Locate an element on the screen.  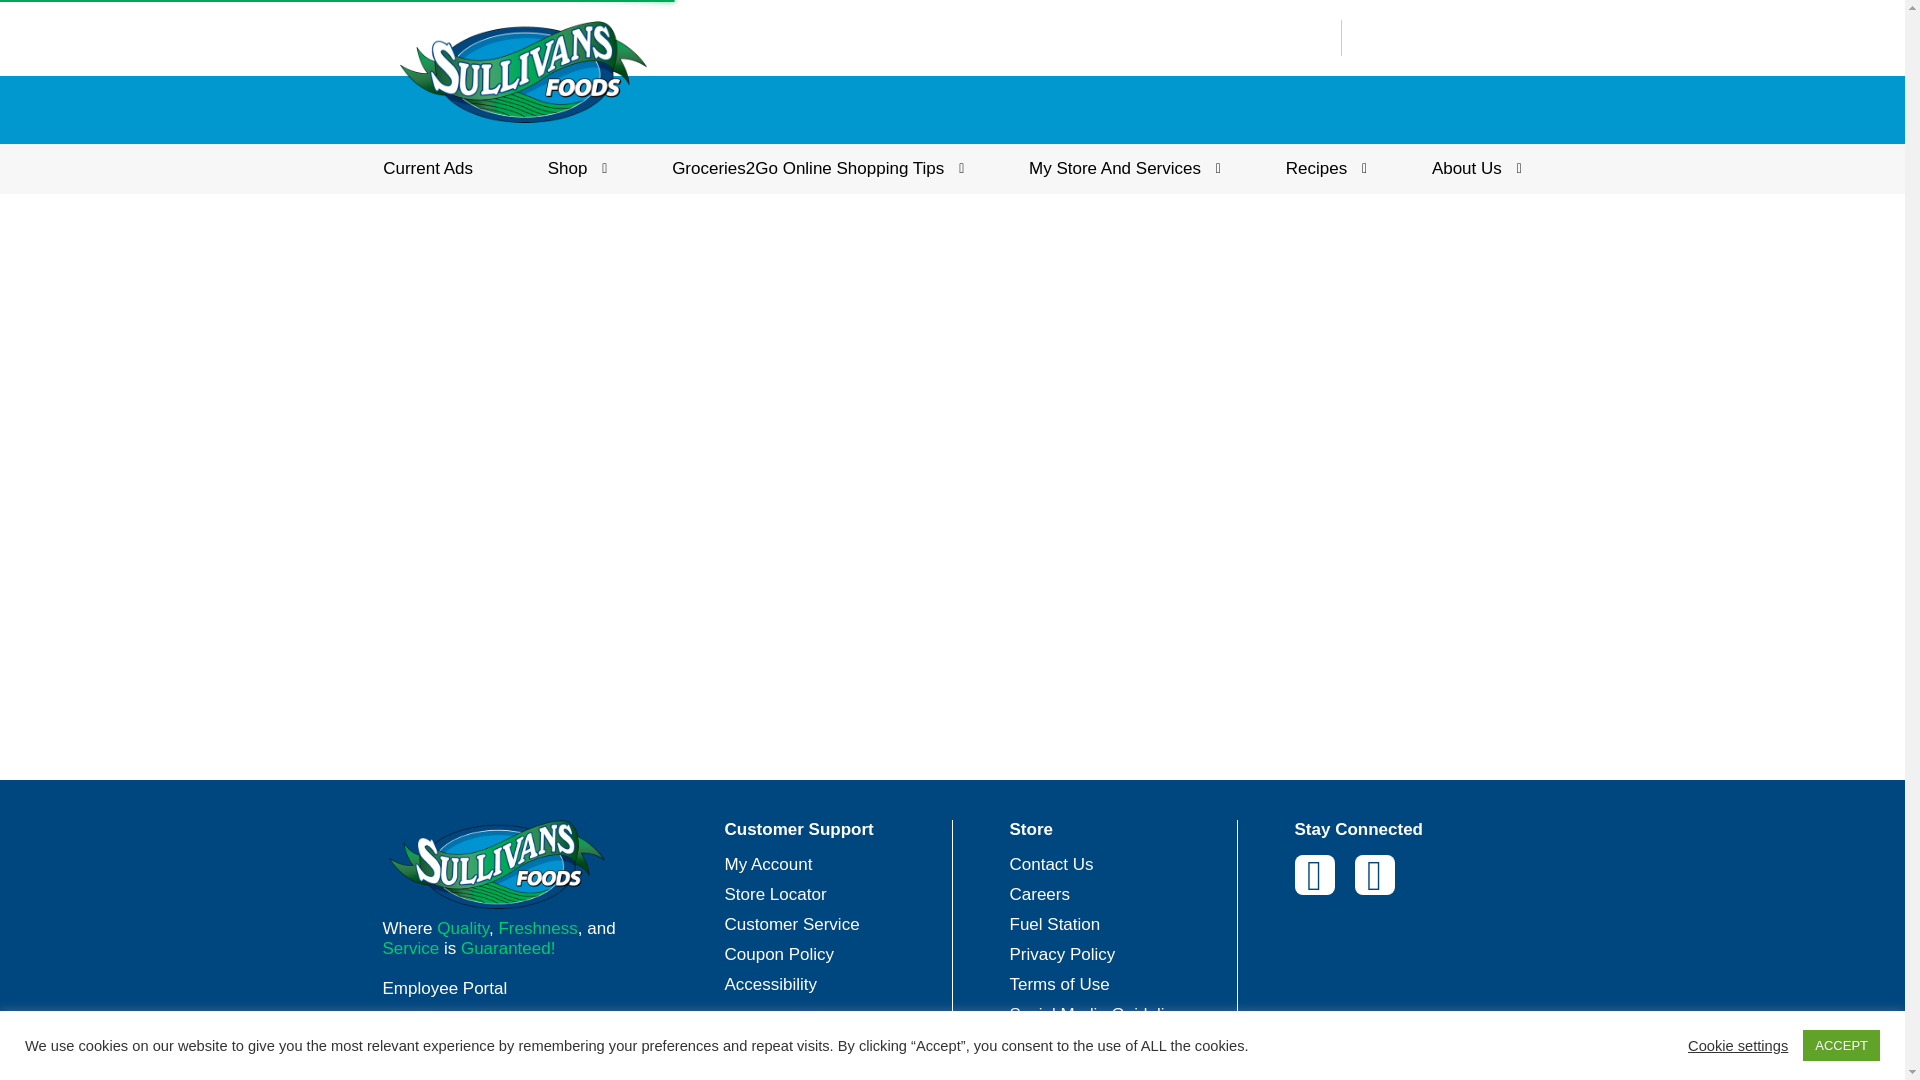
Twitter is located at coordinates (1373, 875).